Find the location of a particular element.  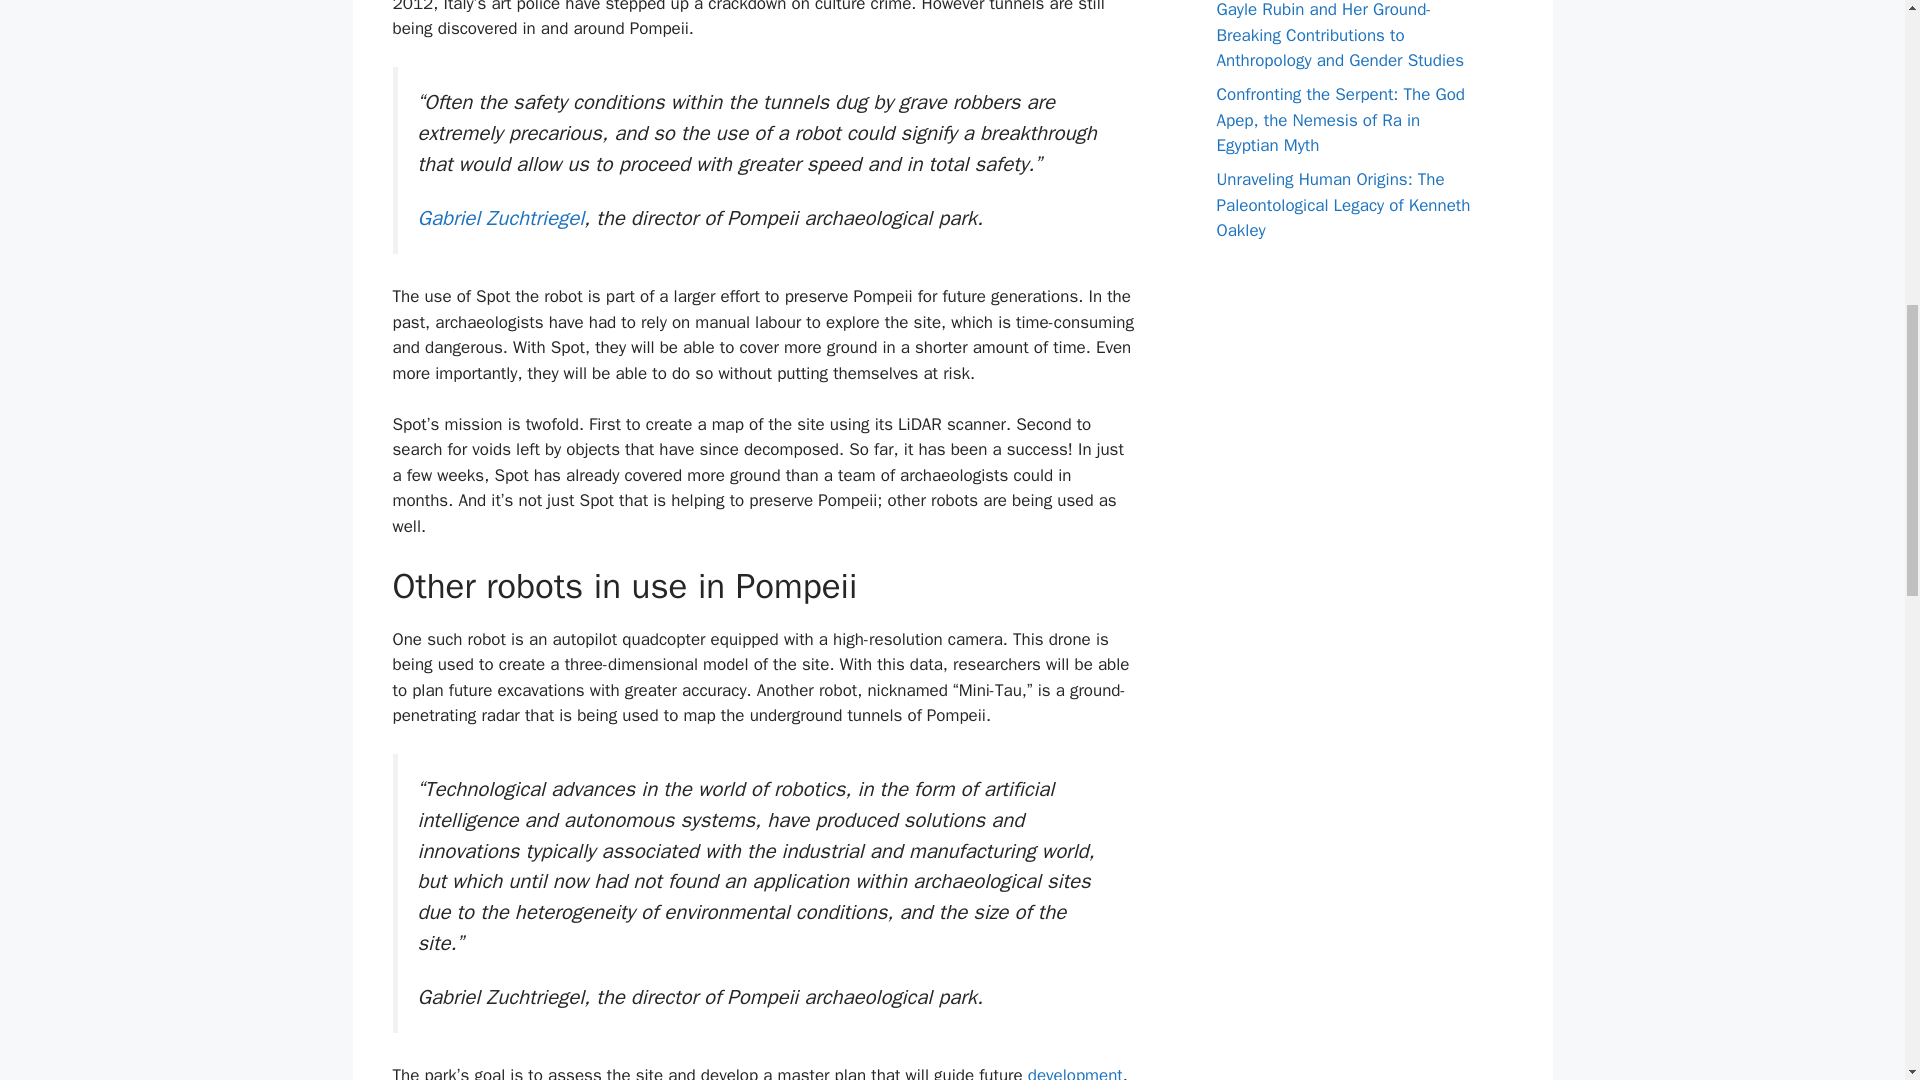

Gabriel Zuchtriegel is located at coordinates (502, 218).